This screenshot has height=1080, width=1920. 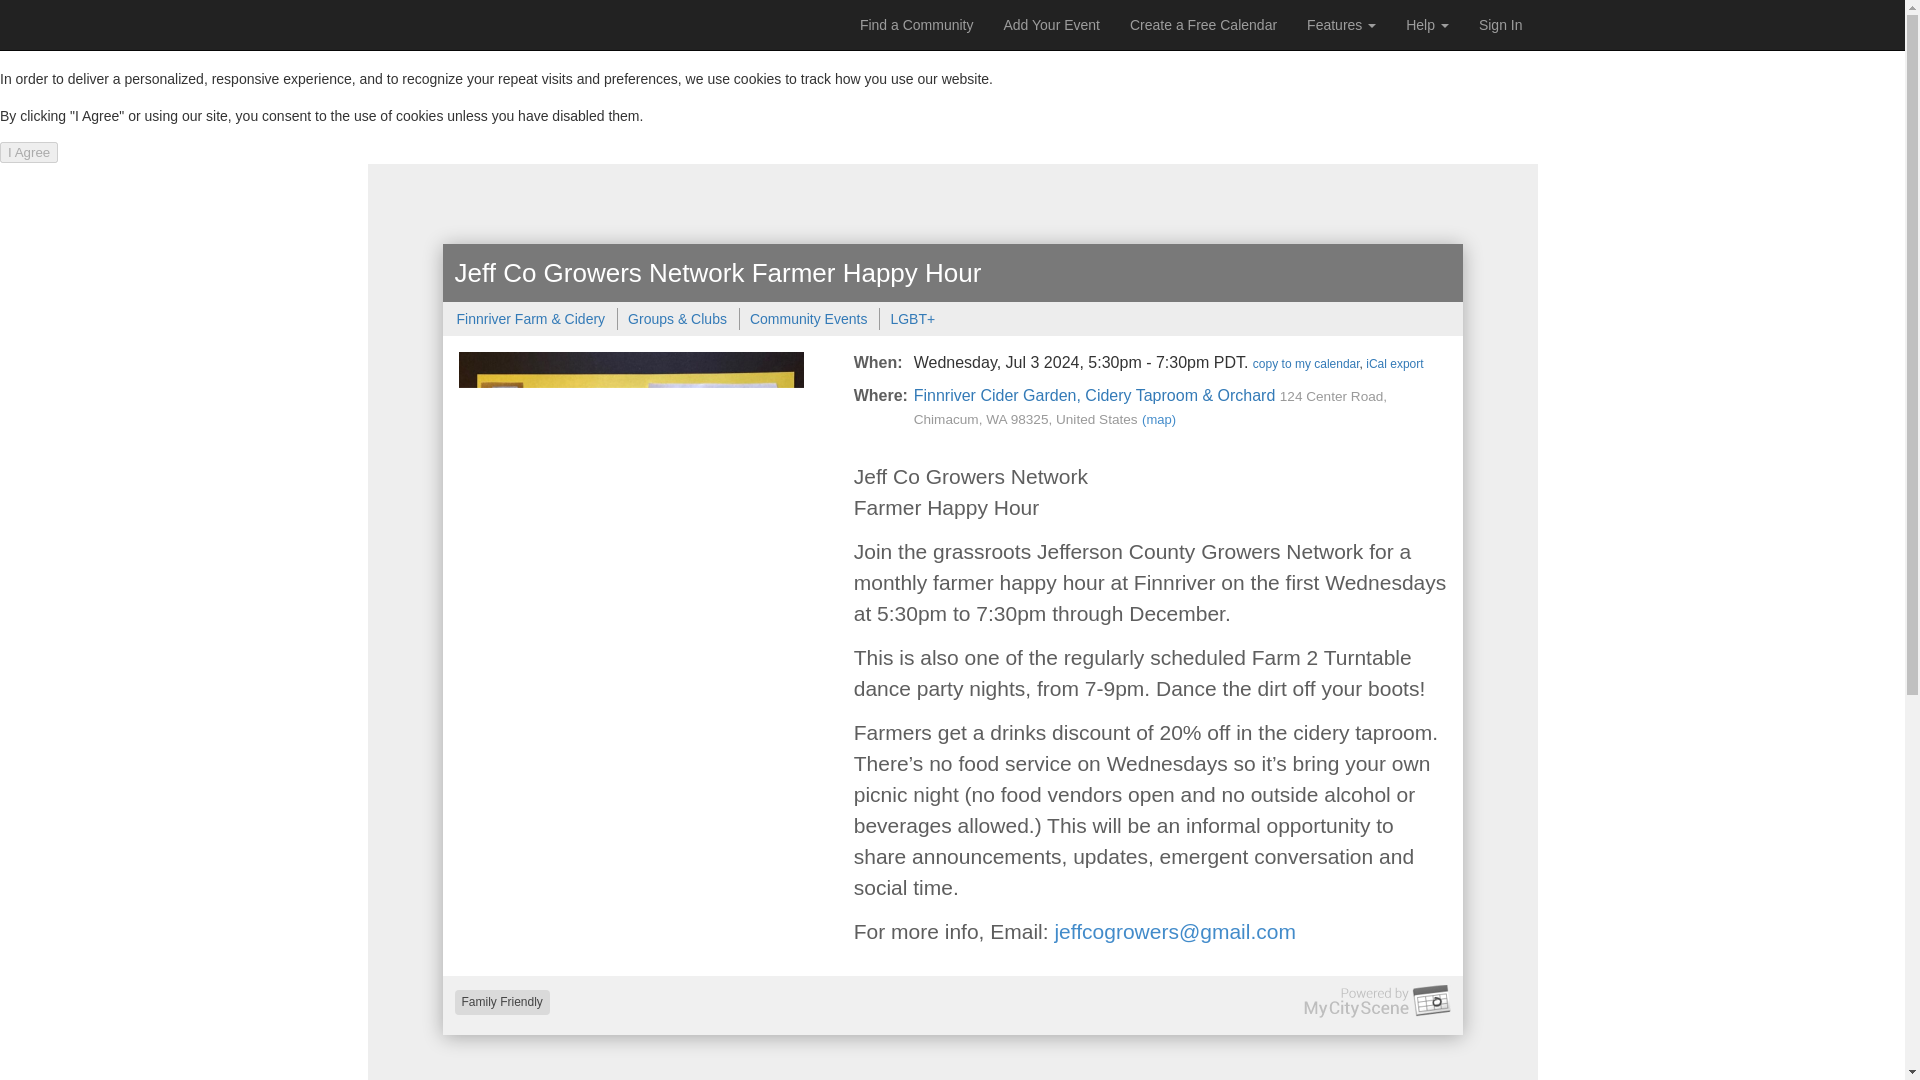 What do you see at coordinates (1094, 394) in the screenshot?
I see `Show all events from this venue` at bounding box center [1094, 394].